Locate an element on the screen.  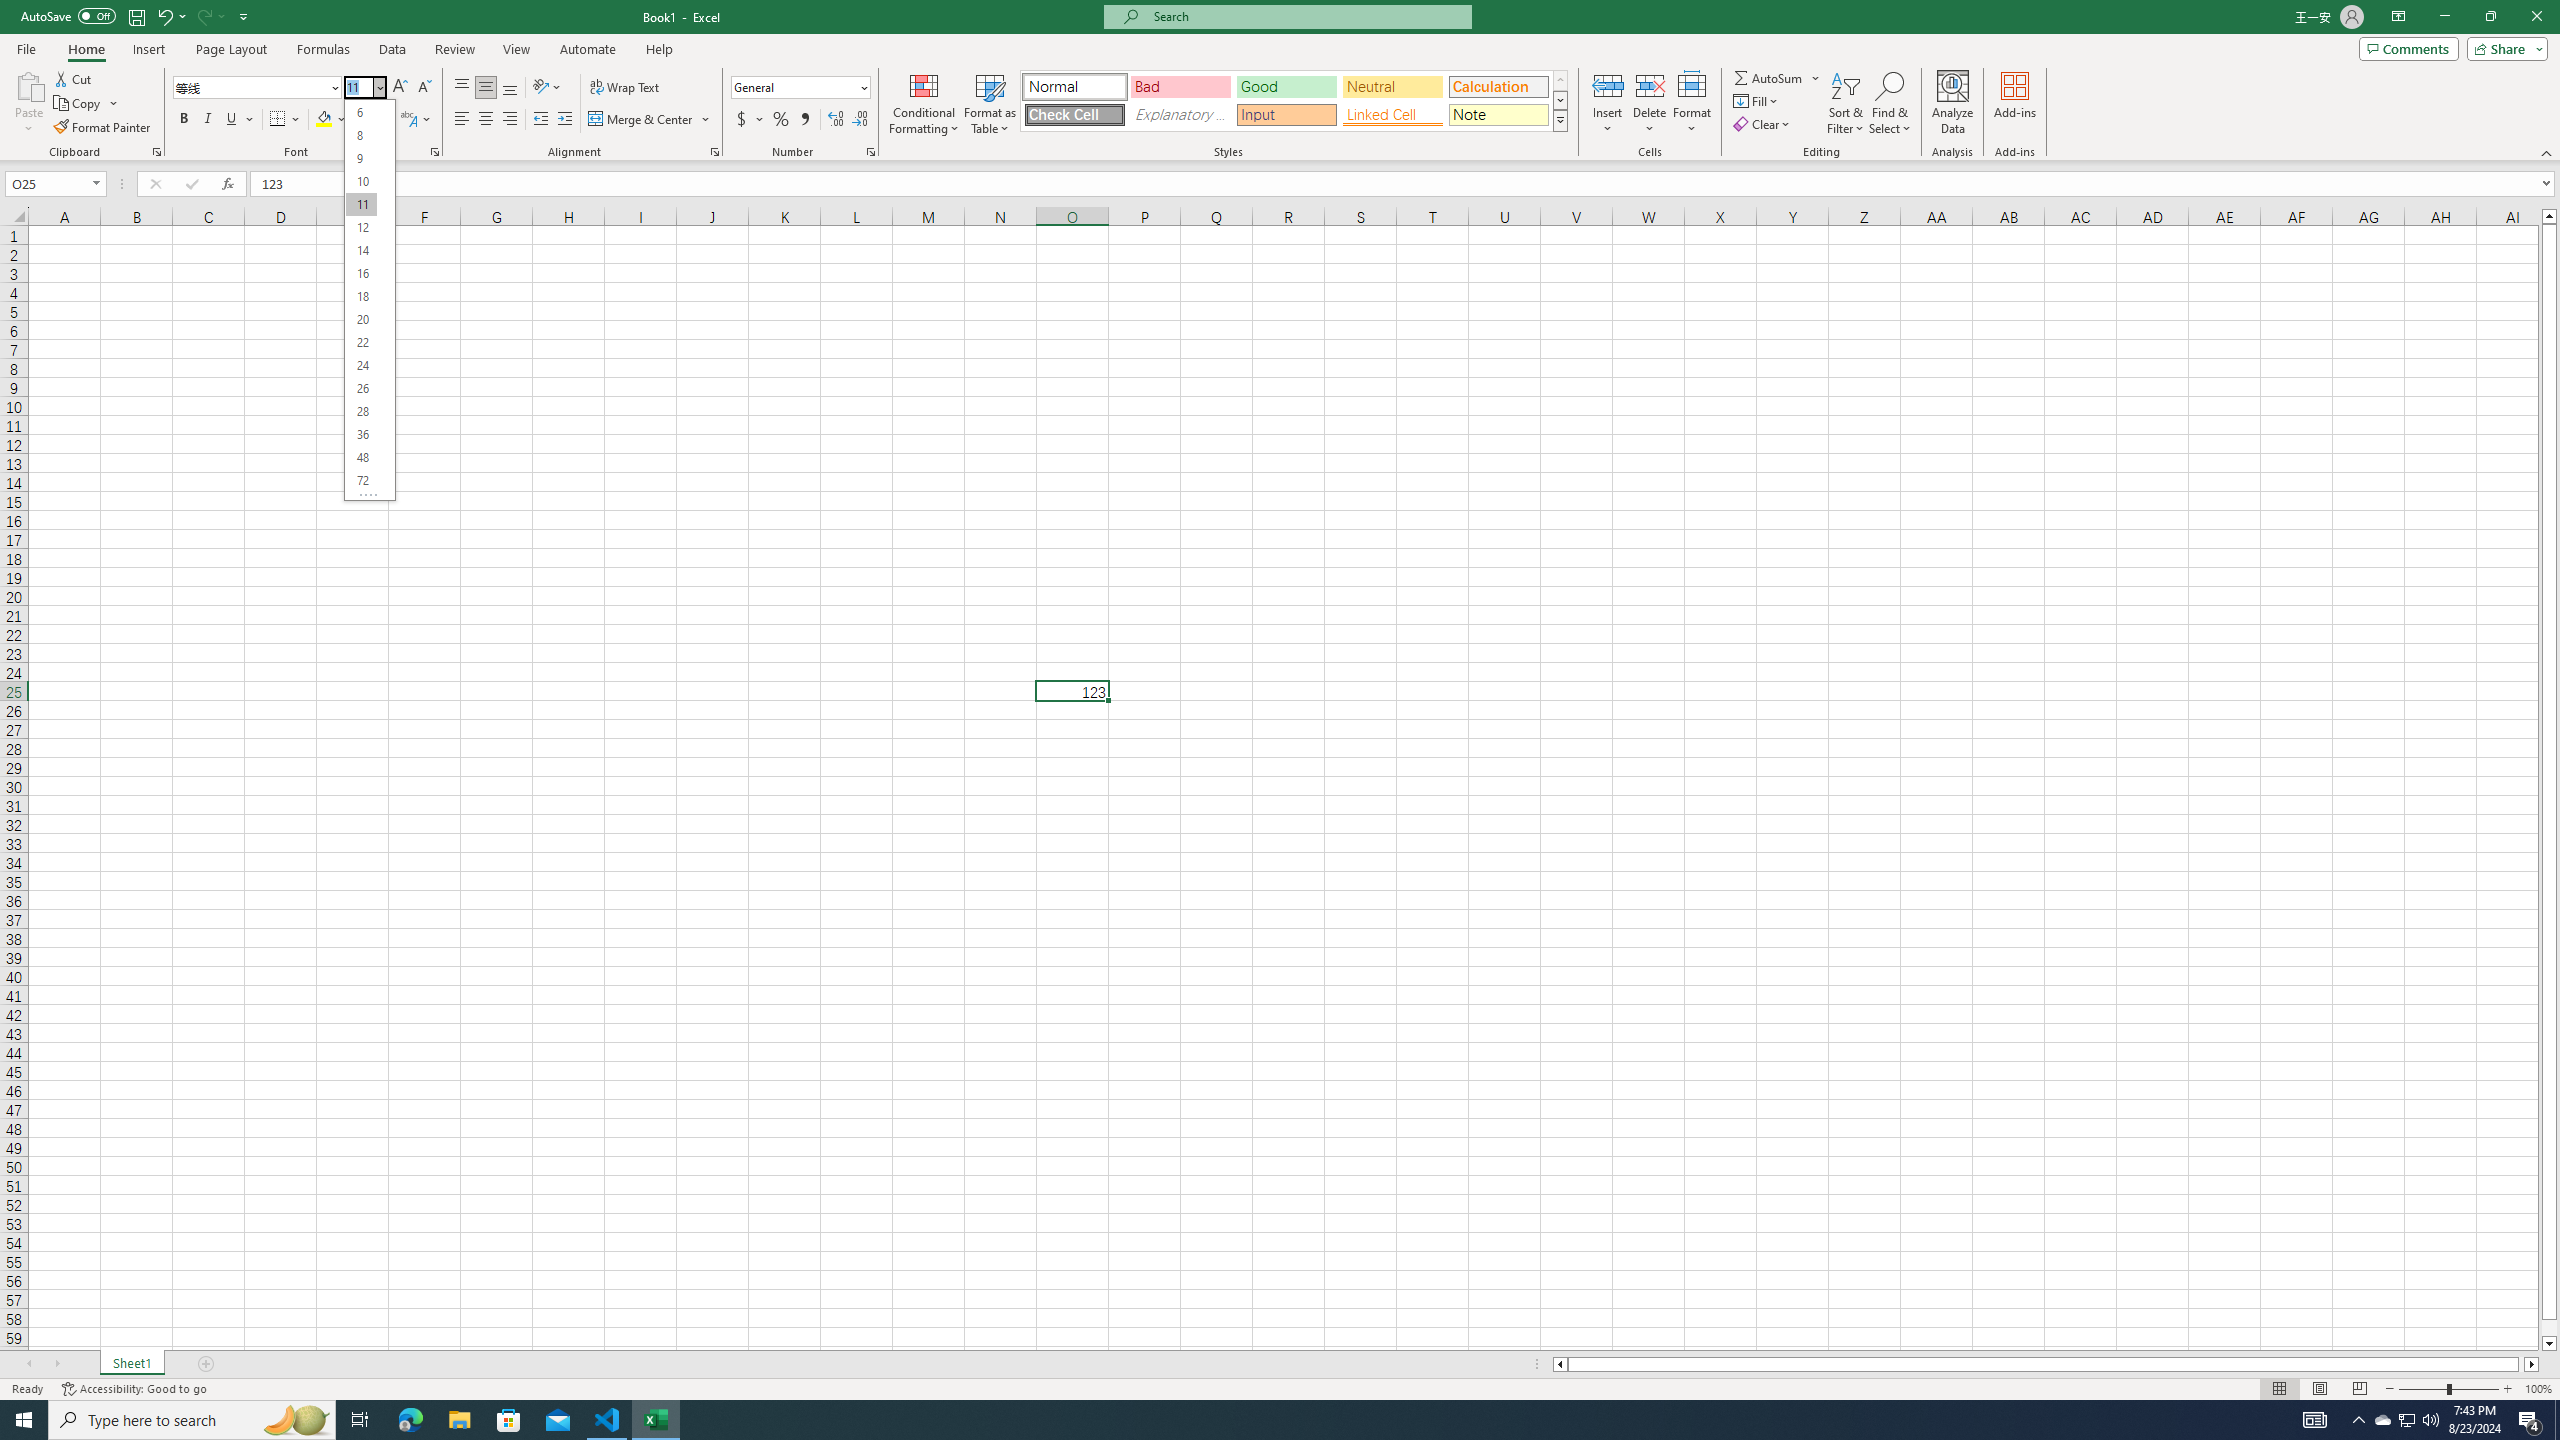
Explanatory Text is located at coordinates (1180, 114).